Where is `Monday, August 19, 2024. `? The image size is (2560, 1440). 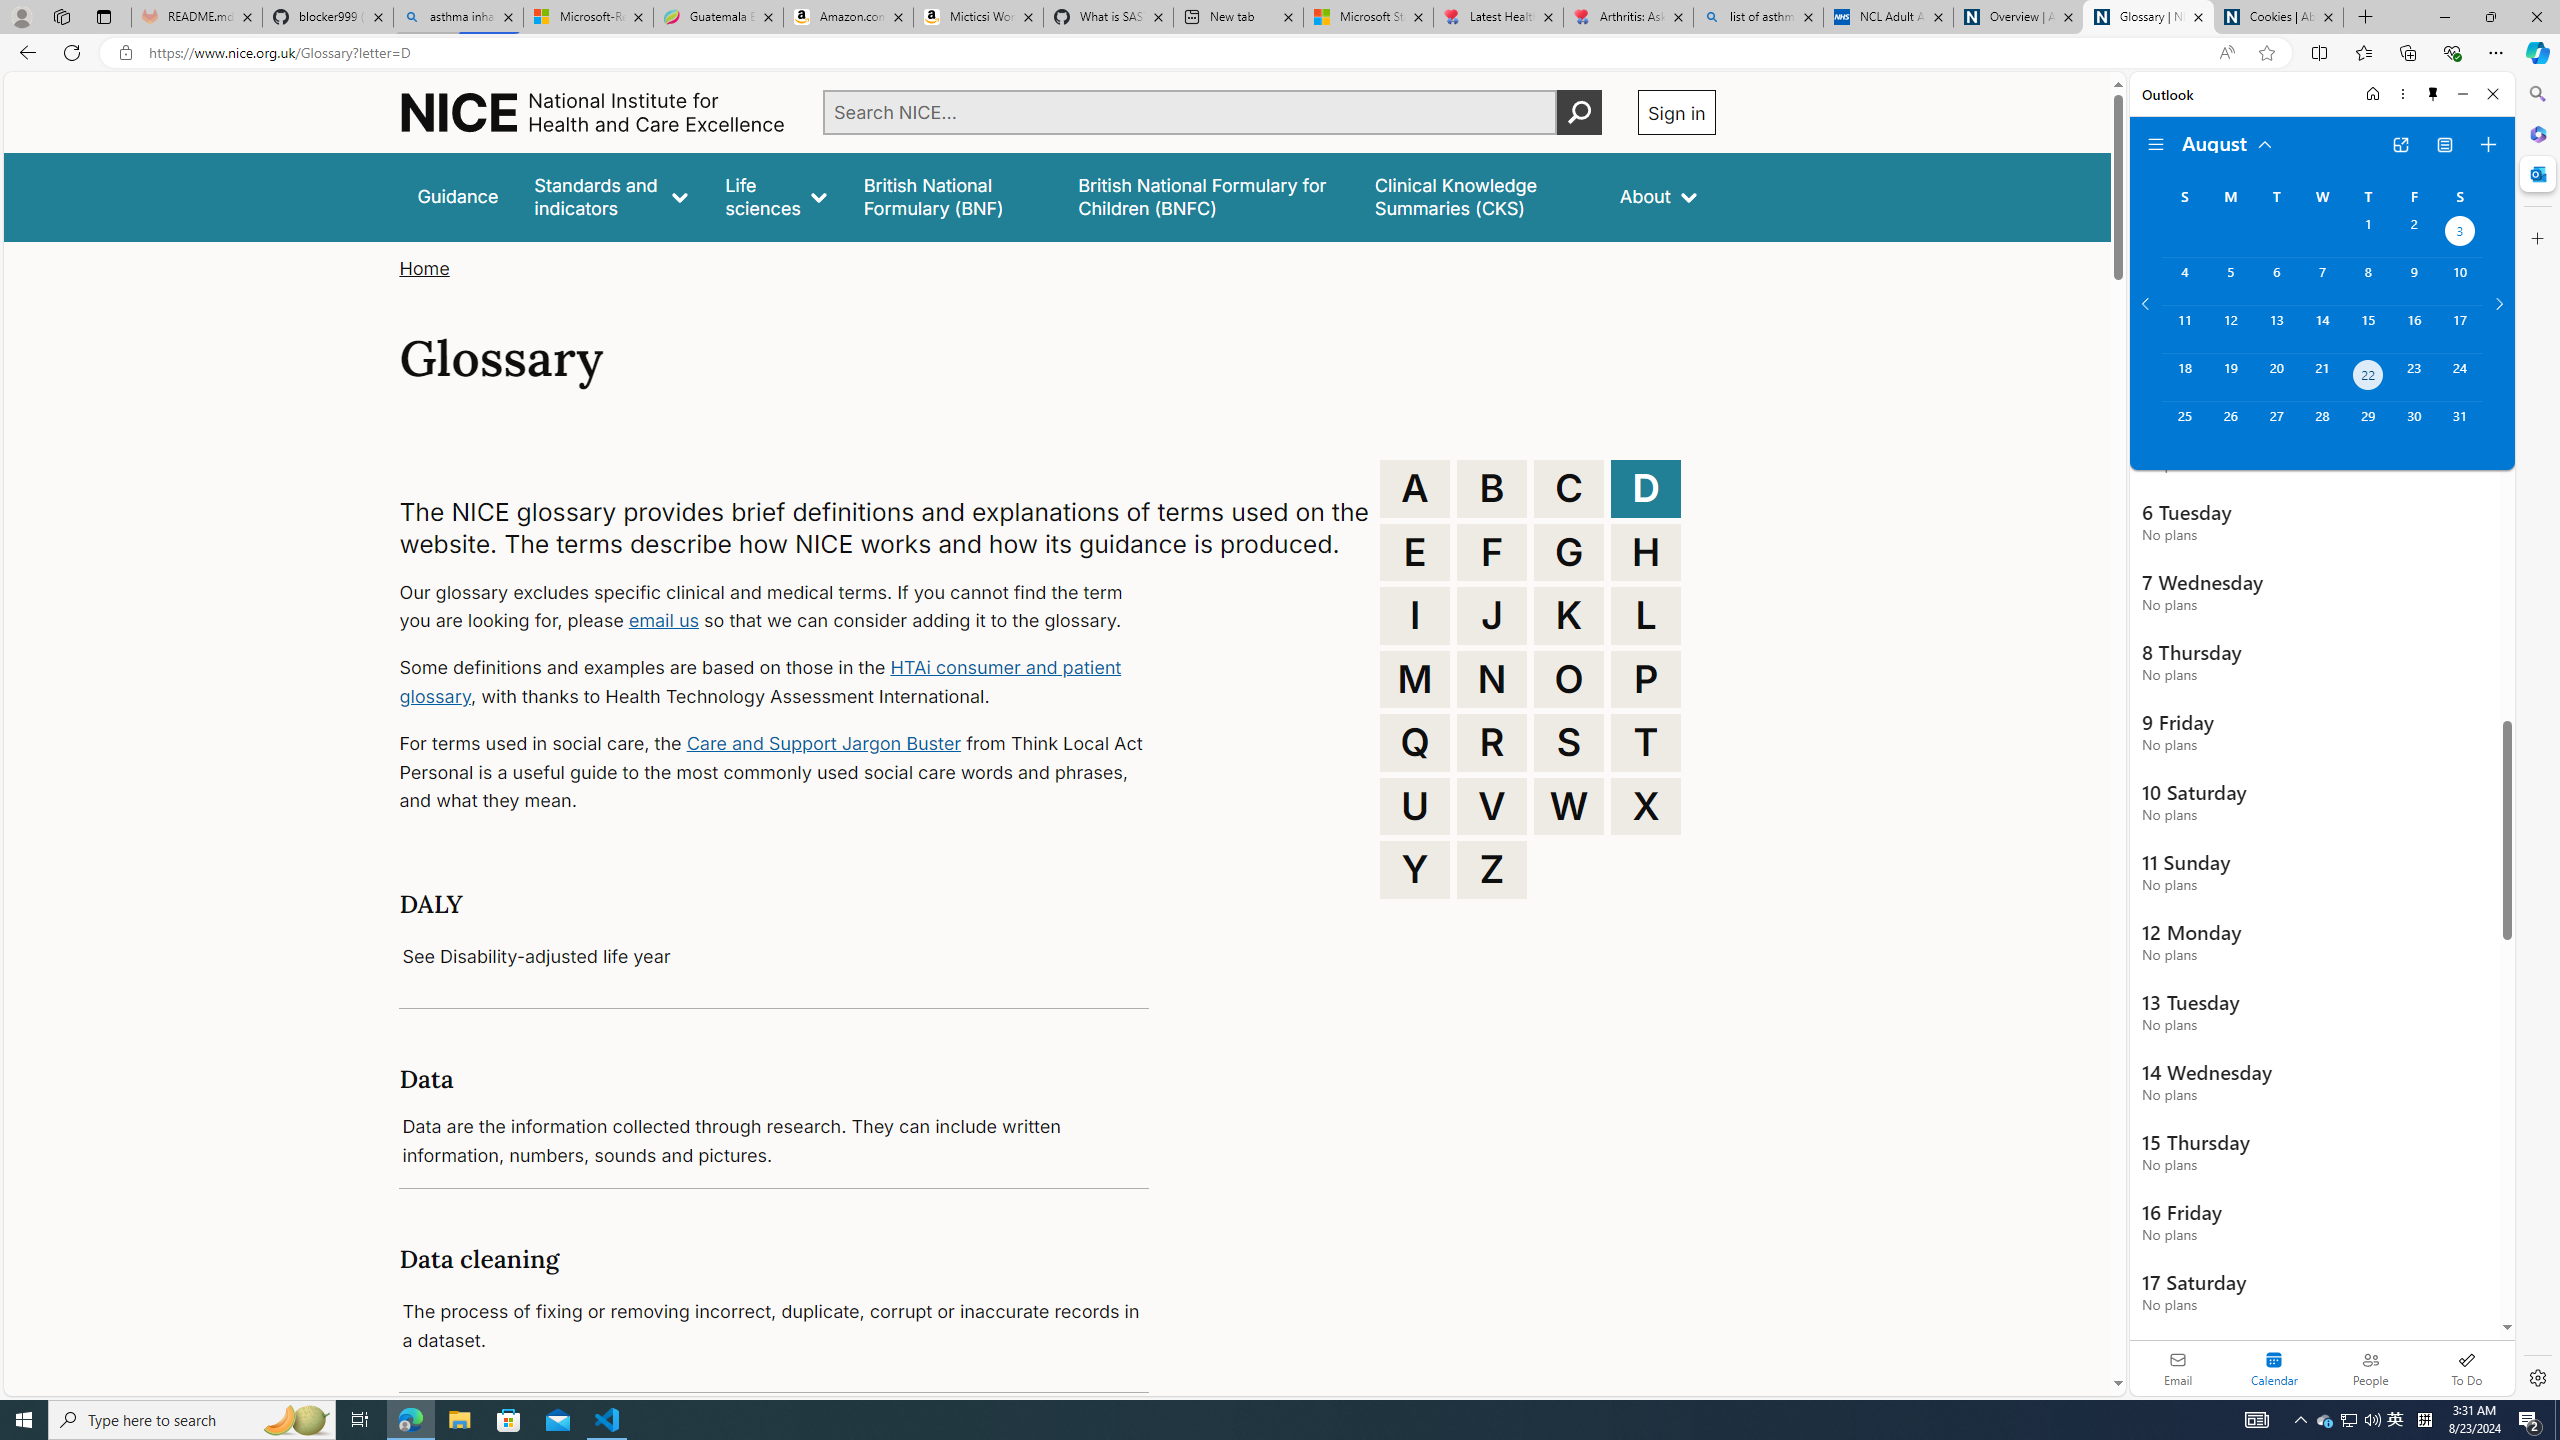 Monday, August 19, 2024.  is located at coordinates (2229, 377).